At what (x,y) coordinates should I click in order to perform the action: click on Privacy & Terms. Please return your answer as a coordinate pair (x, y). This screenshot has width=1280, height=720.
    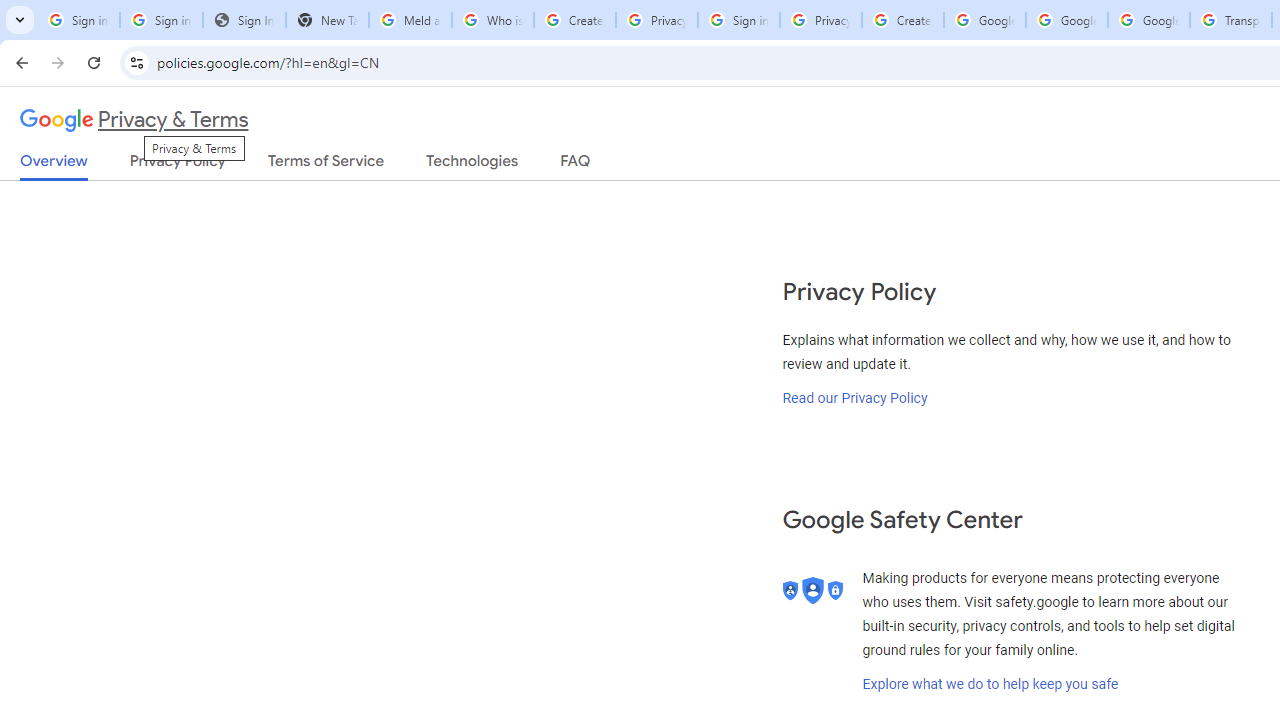
    Looking at the image, I should click on (134, 120).